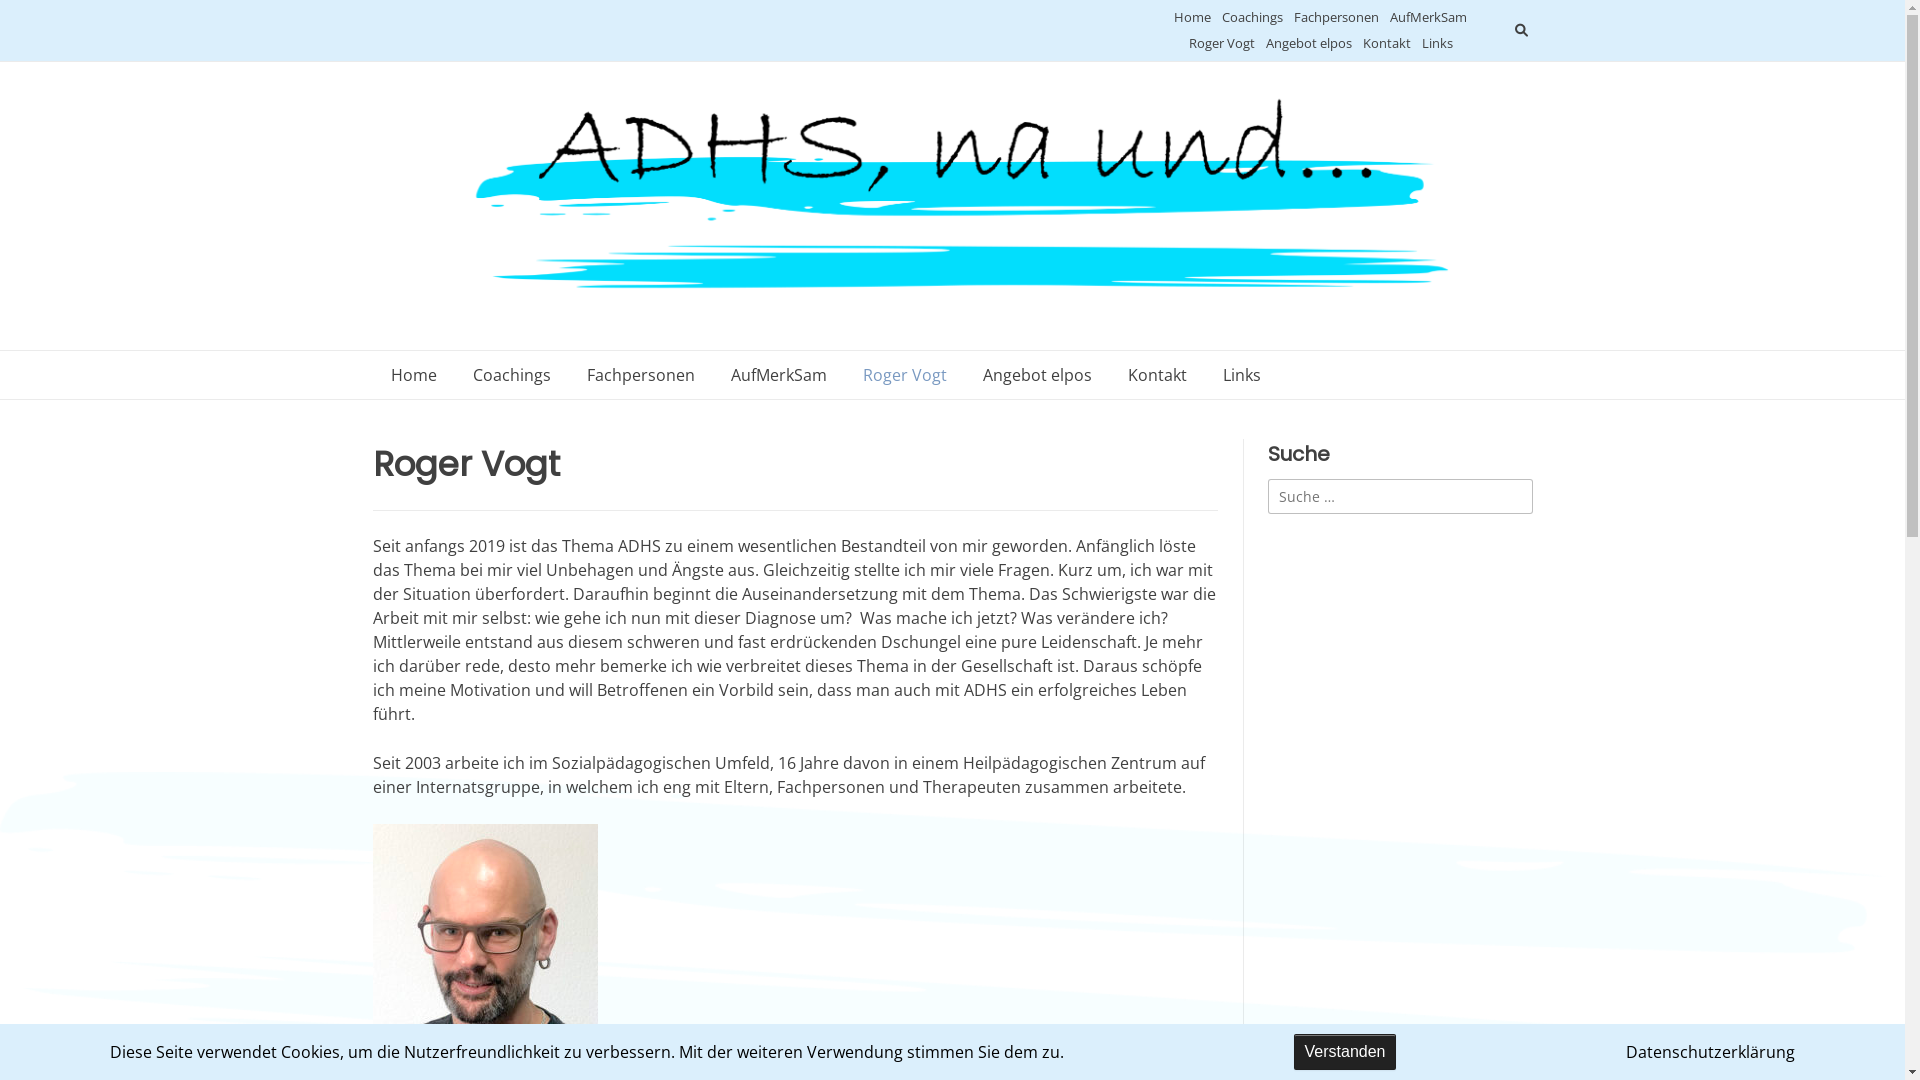  Describe the element at coordinates (511, 375) in the screenshot. I see `Coachings` at that location.